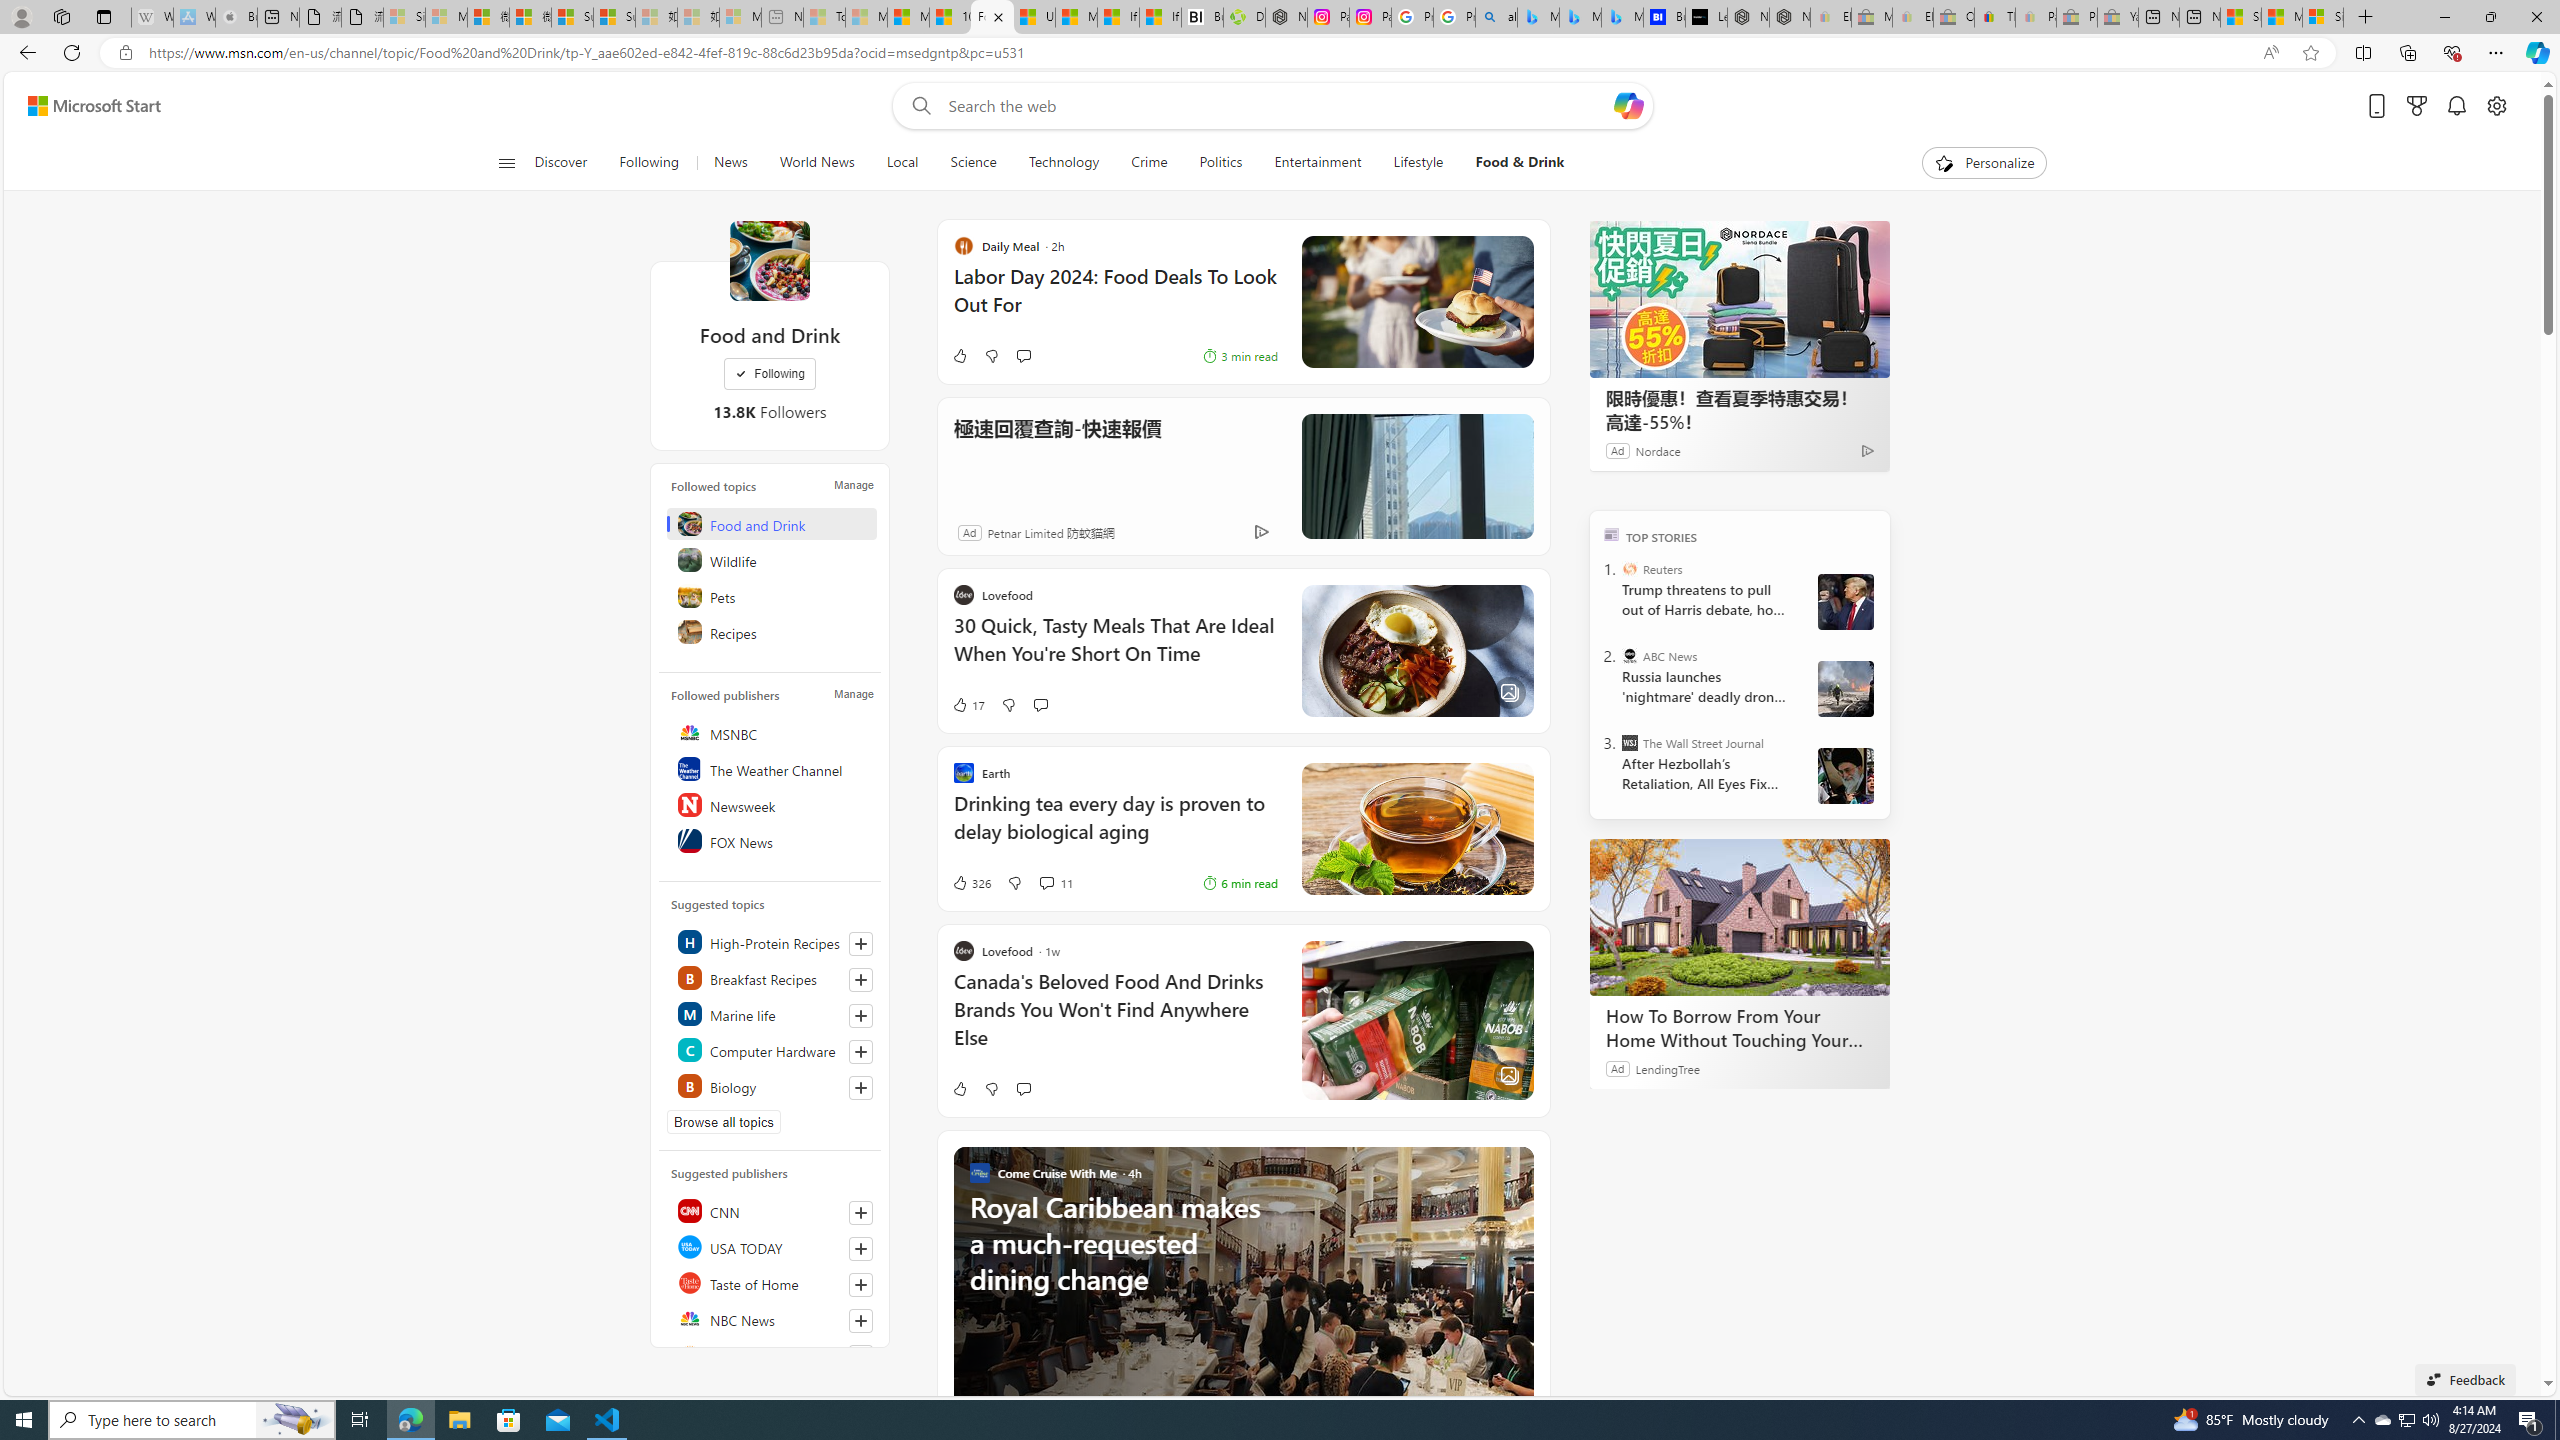 This screenshot has height=1440, width=2560. Describe the element at coordinates (860, 1356) in the screenshot. I see `Follow this source` at that location.